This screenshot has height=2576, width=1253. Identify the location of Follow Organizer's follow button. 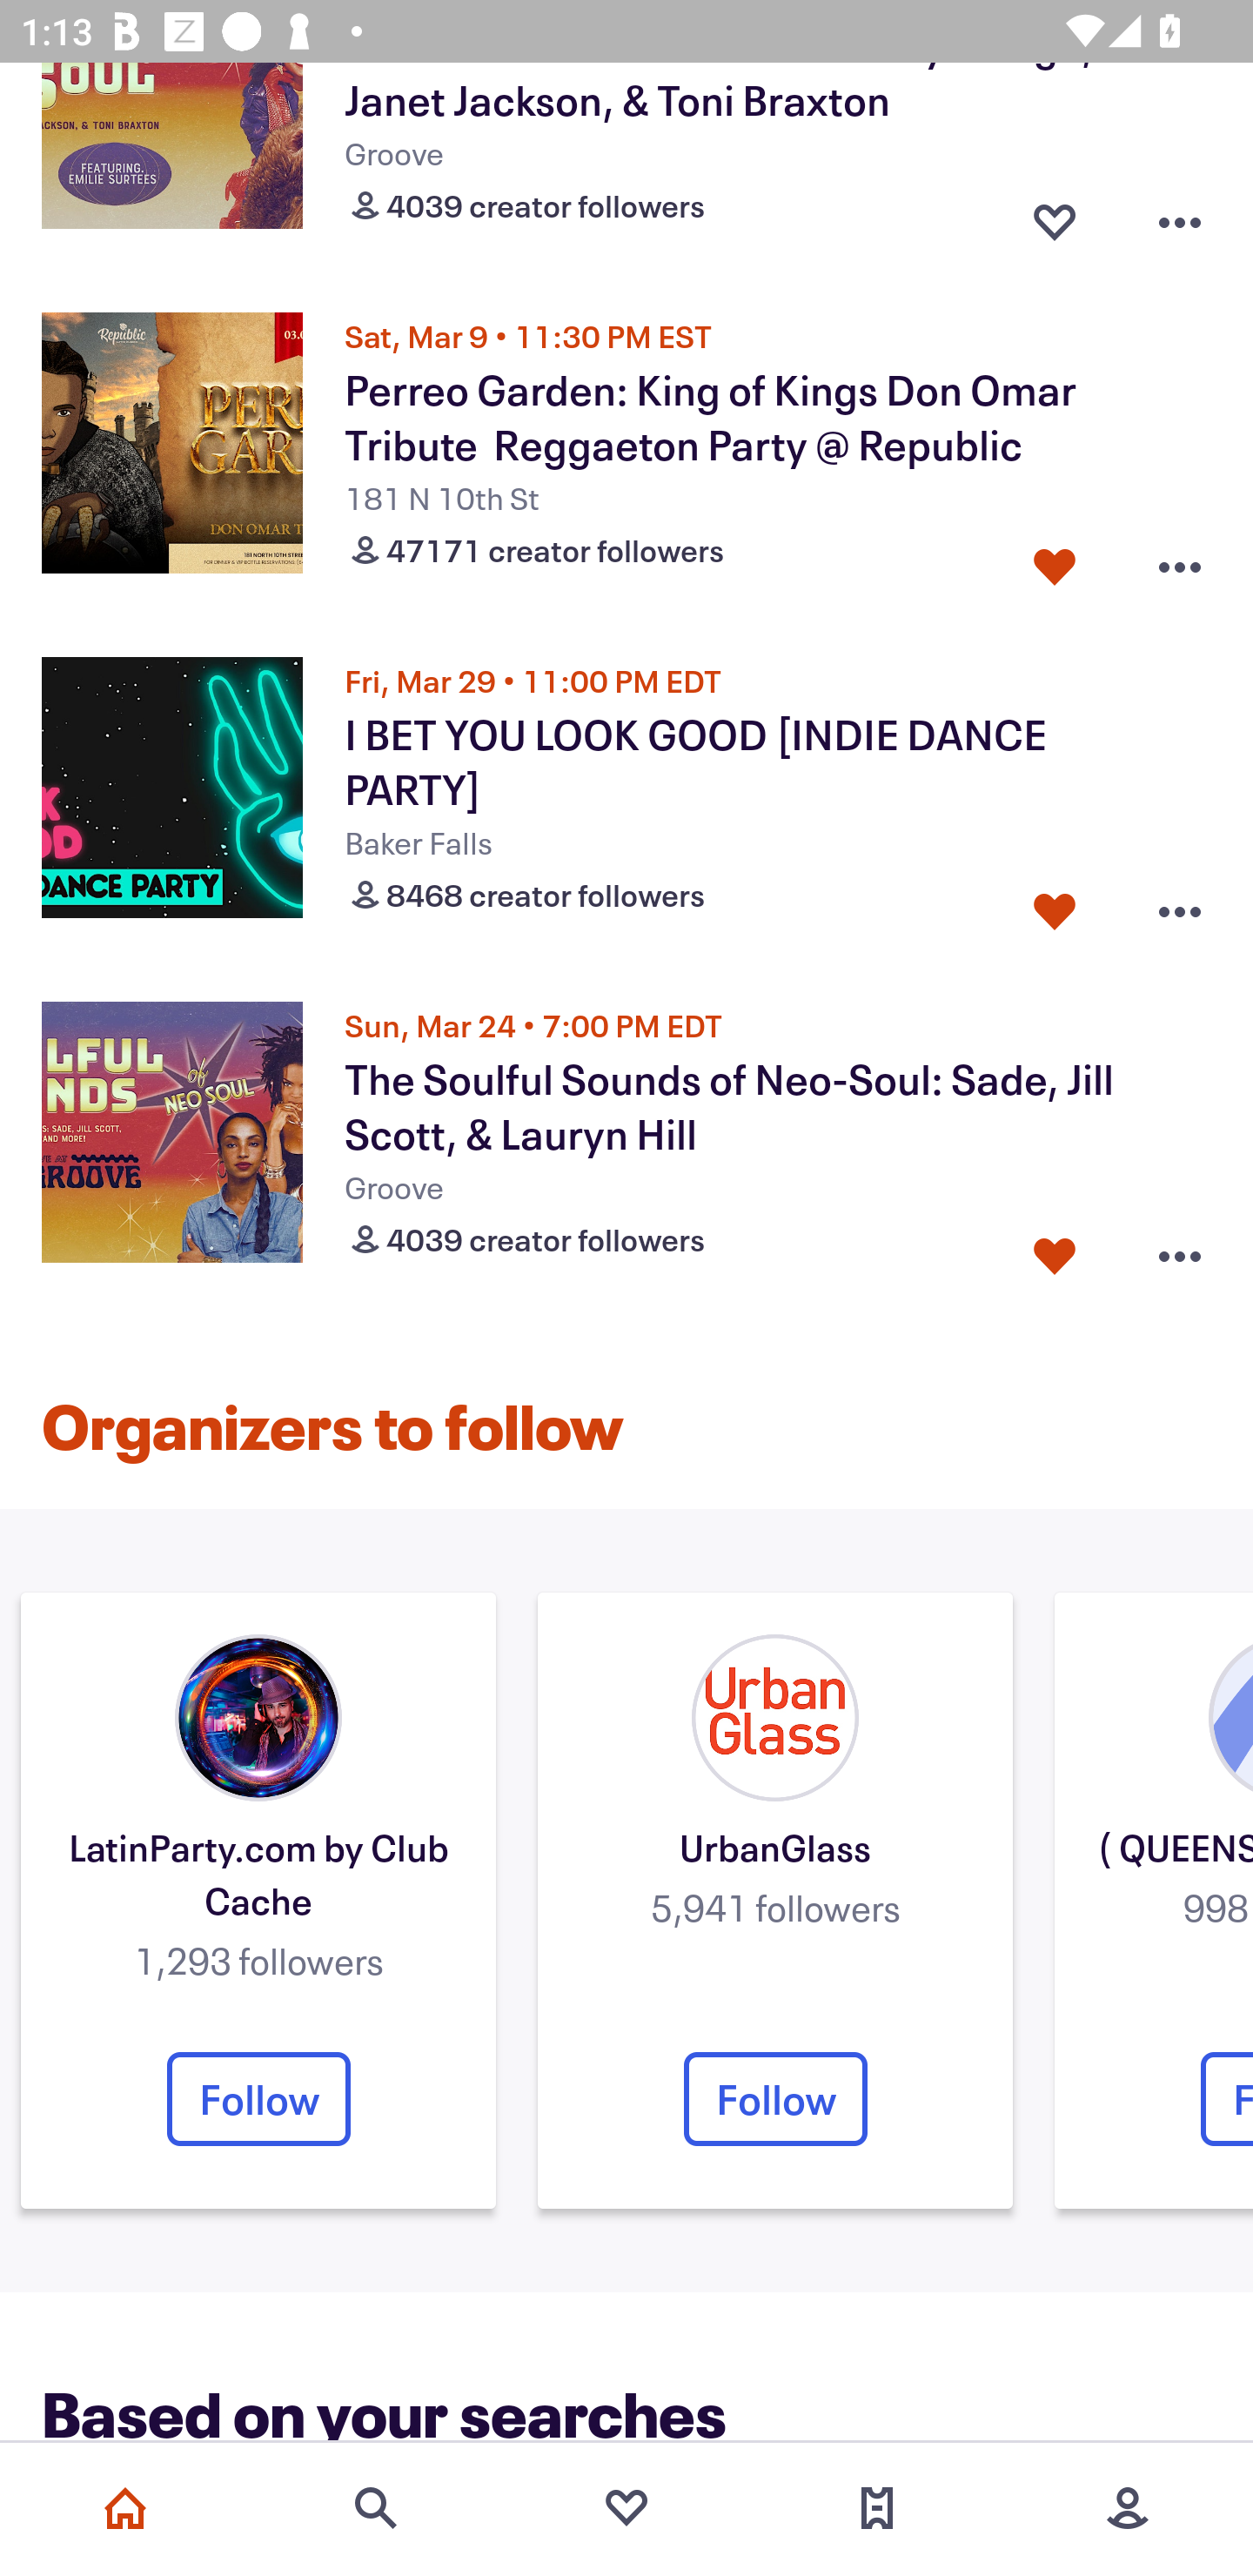
(258, 2099).